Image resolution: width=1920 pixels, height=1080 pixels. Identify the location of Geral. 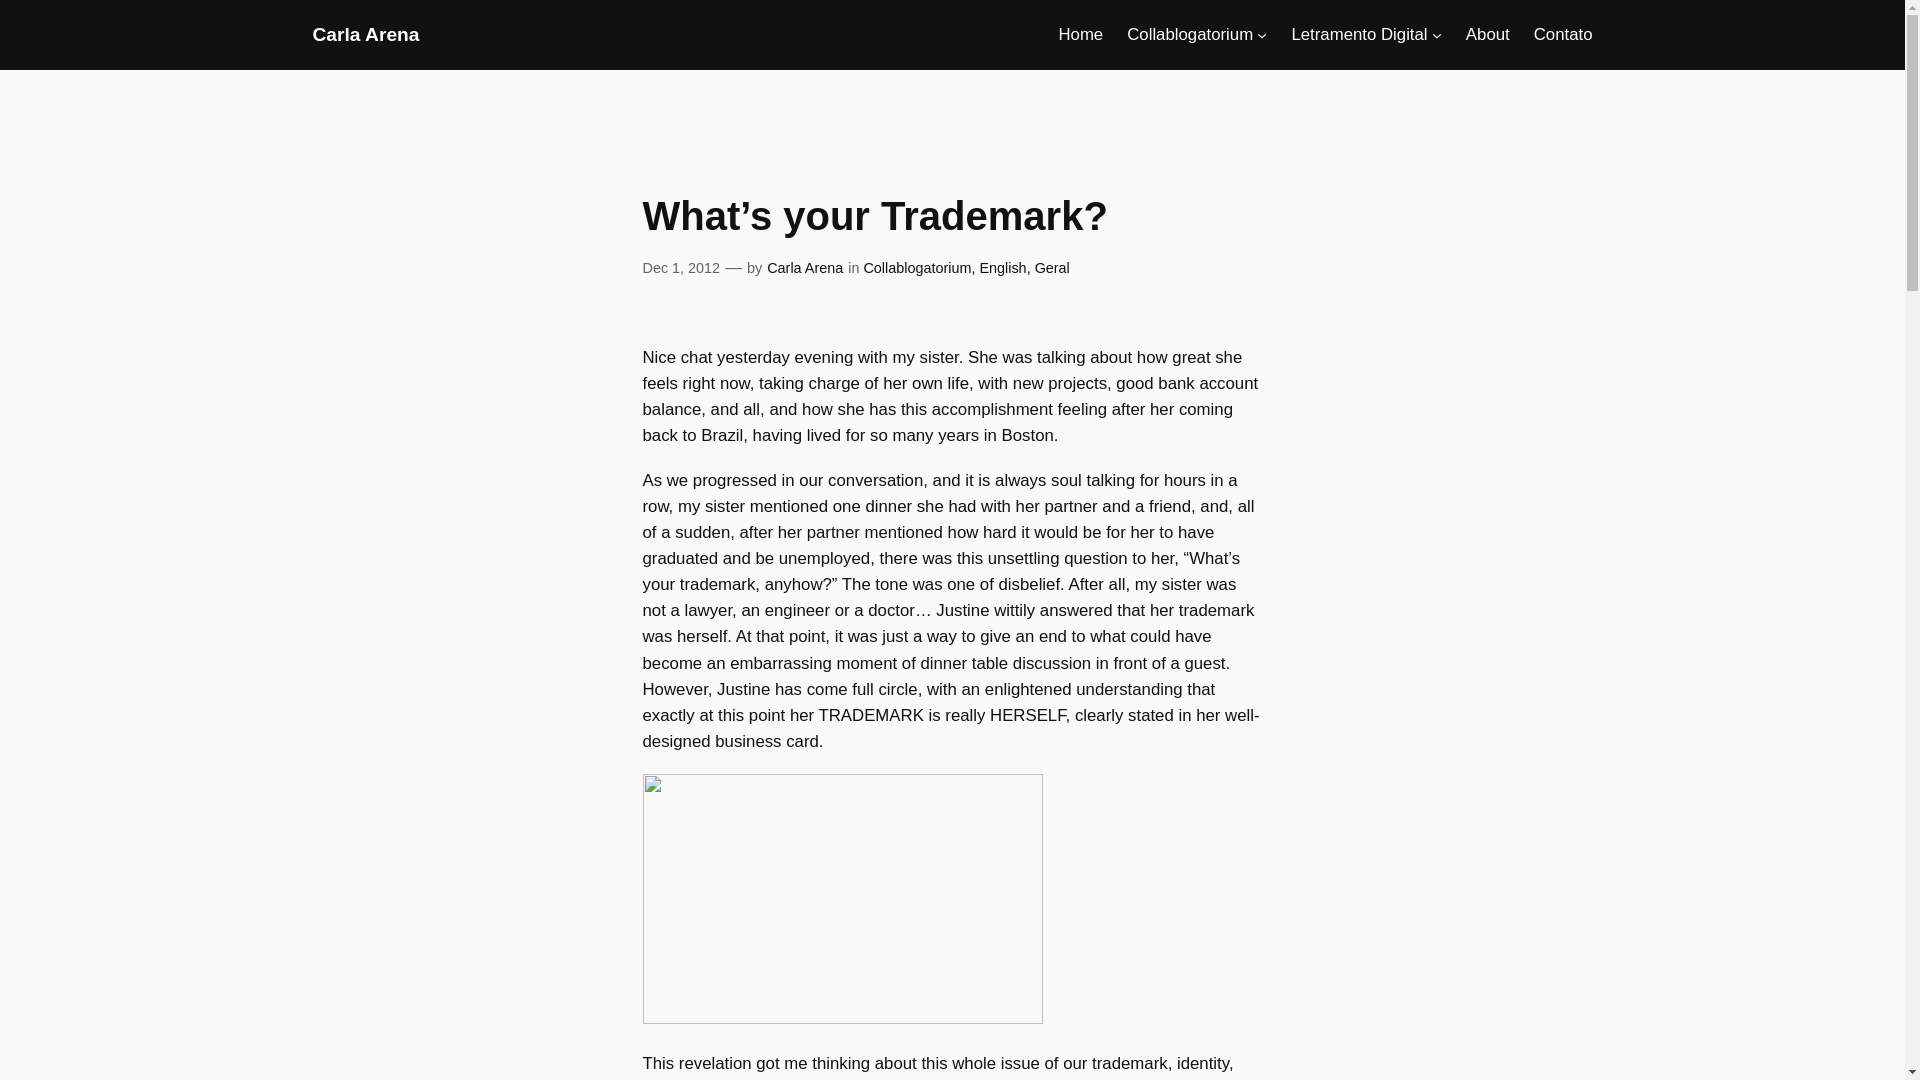
(1052, 268).